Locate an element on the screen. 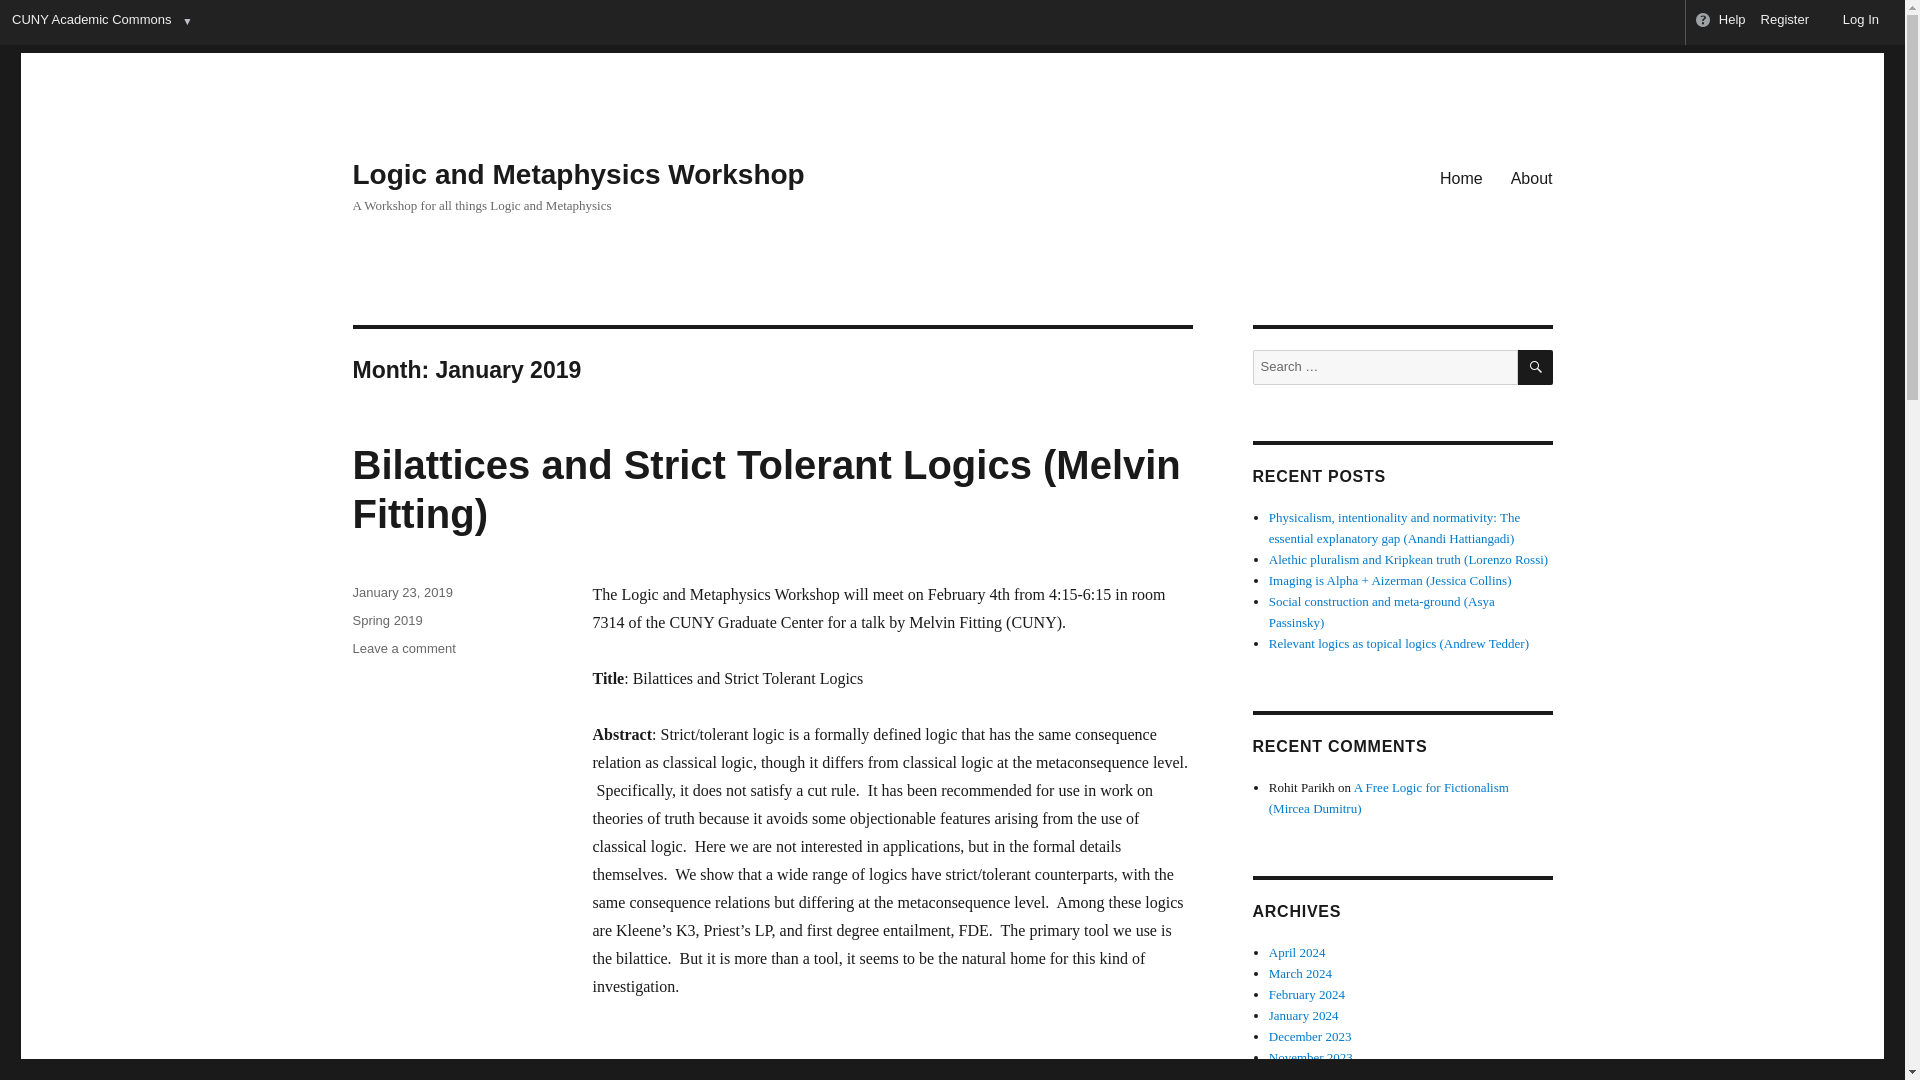 This screenshot has width=1920, height=1080. Log In is located at coordinates (1852, 22).